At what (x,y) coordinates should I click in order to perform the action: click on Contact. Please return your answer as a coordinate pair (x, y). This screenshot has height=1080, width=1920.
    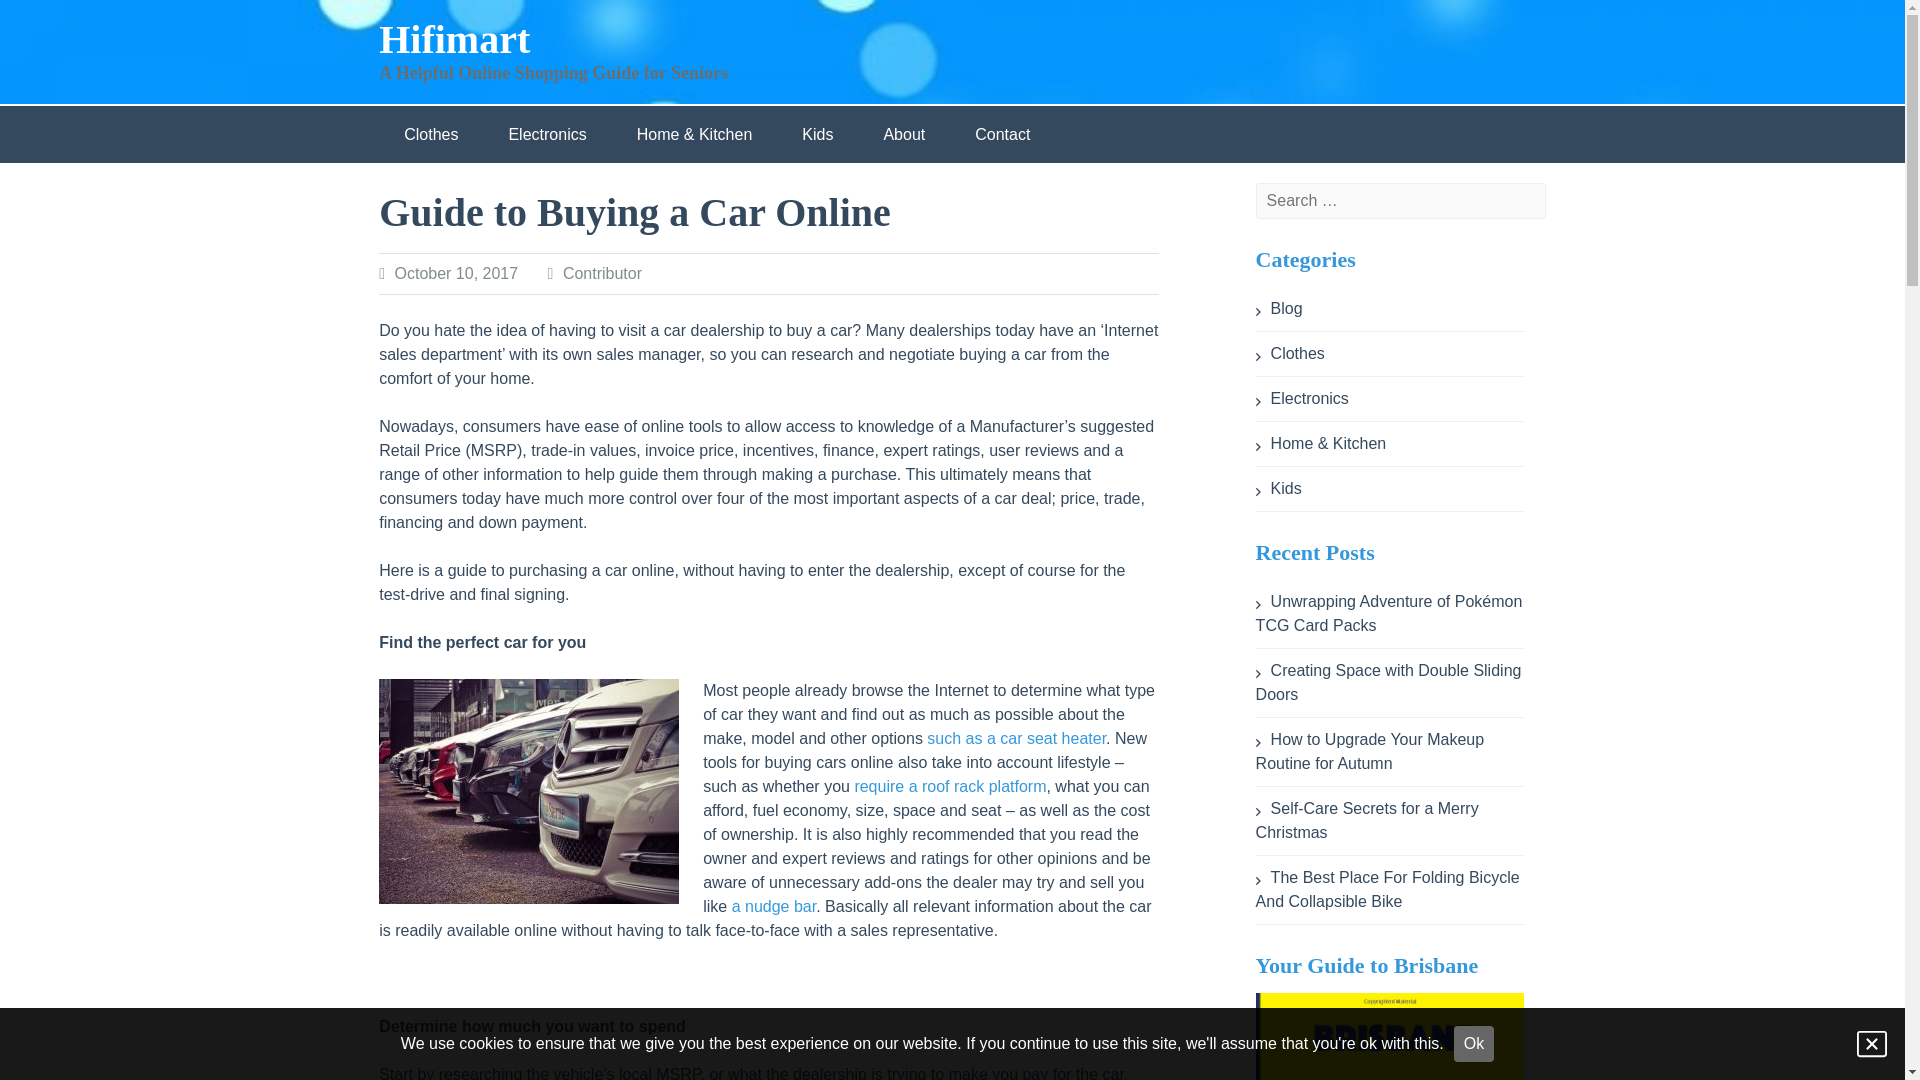
    Looking at the image, I should click on (1002, 134).